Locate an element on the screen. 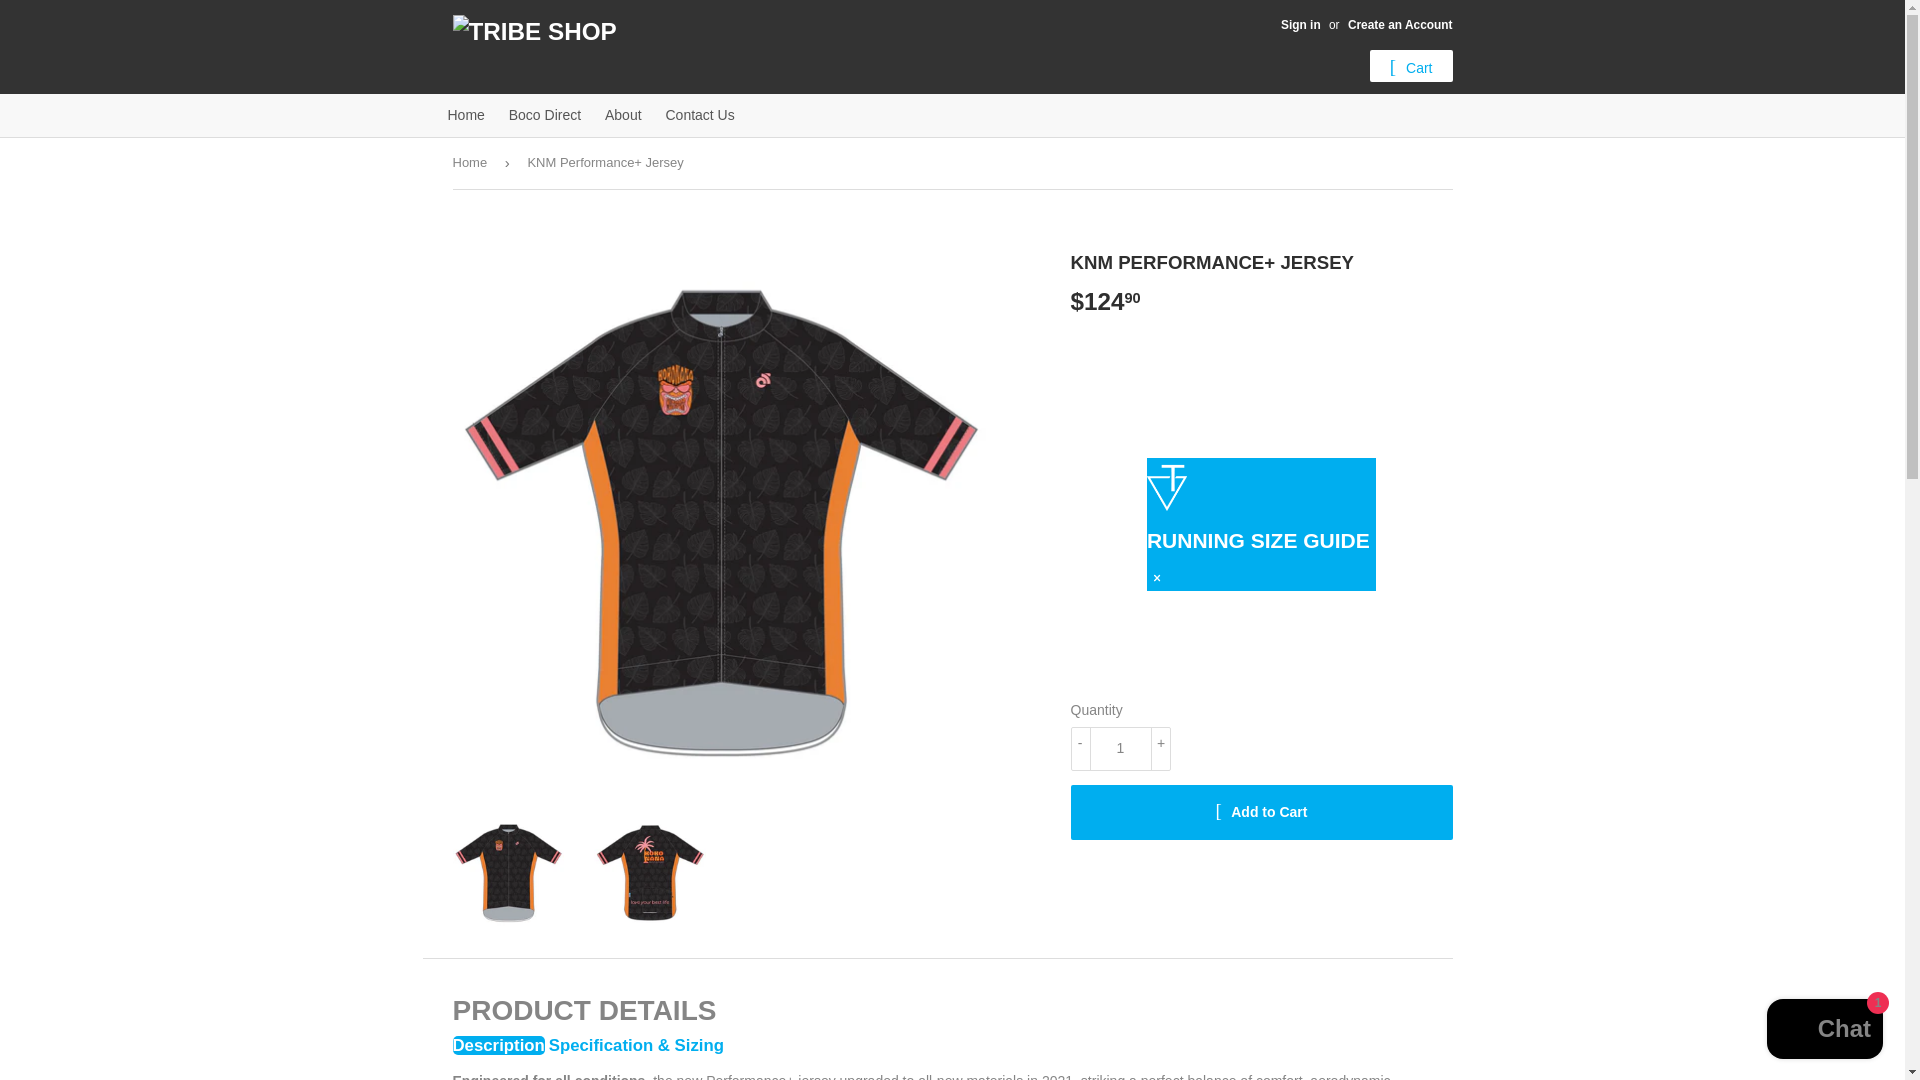 The height and width of the screenshot is (1080, 1920). Home is located at coordinates (466, 114).